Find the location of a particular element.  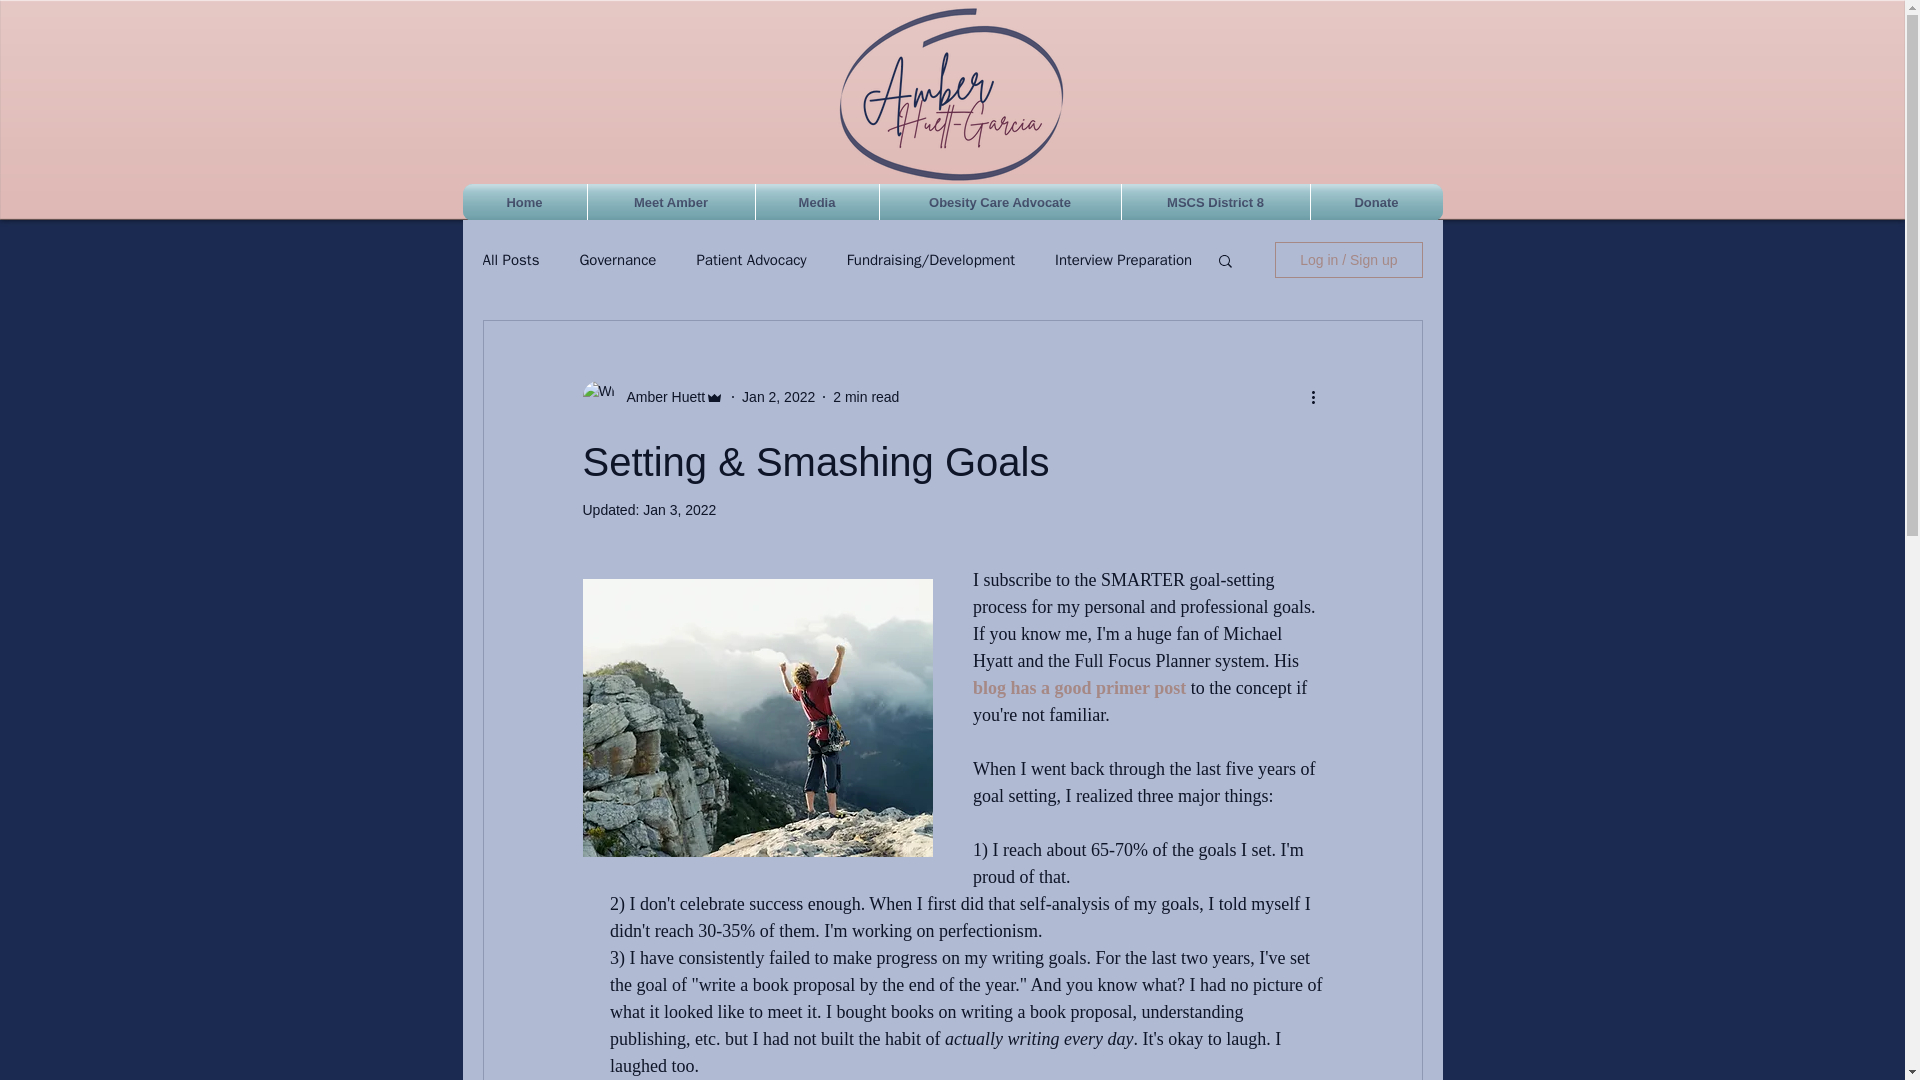

All Posts is located at coordinates (510, 258).